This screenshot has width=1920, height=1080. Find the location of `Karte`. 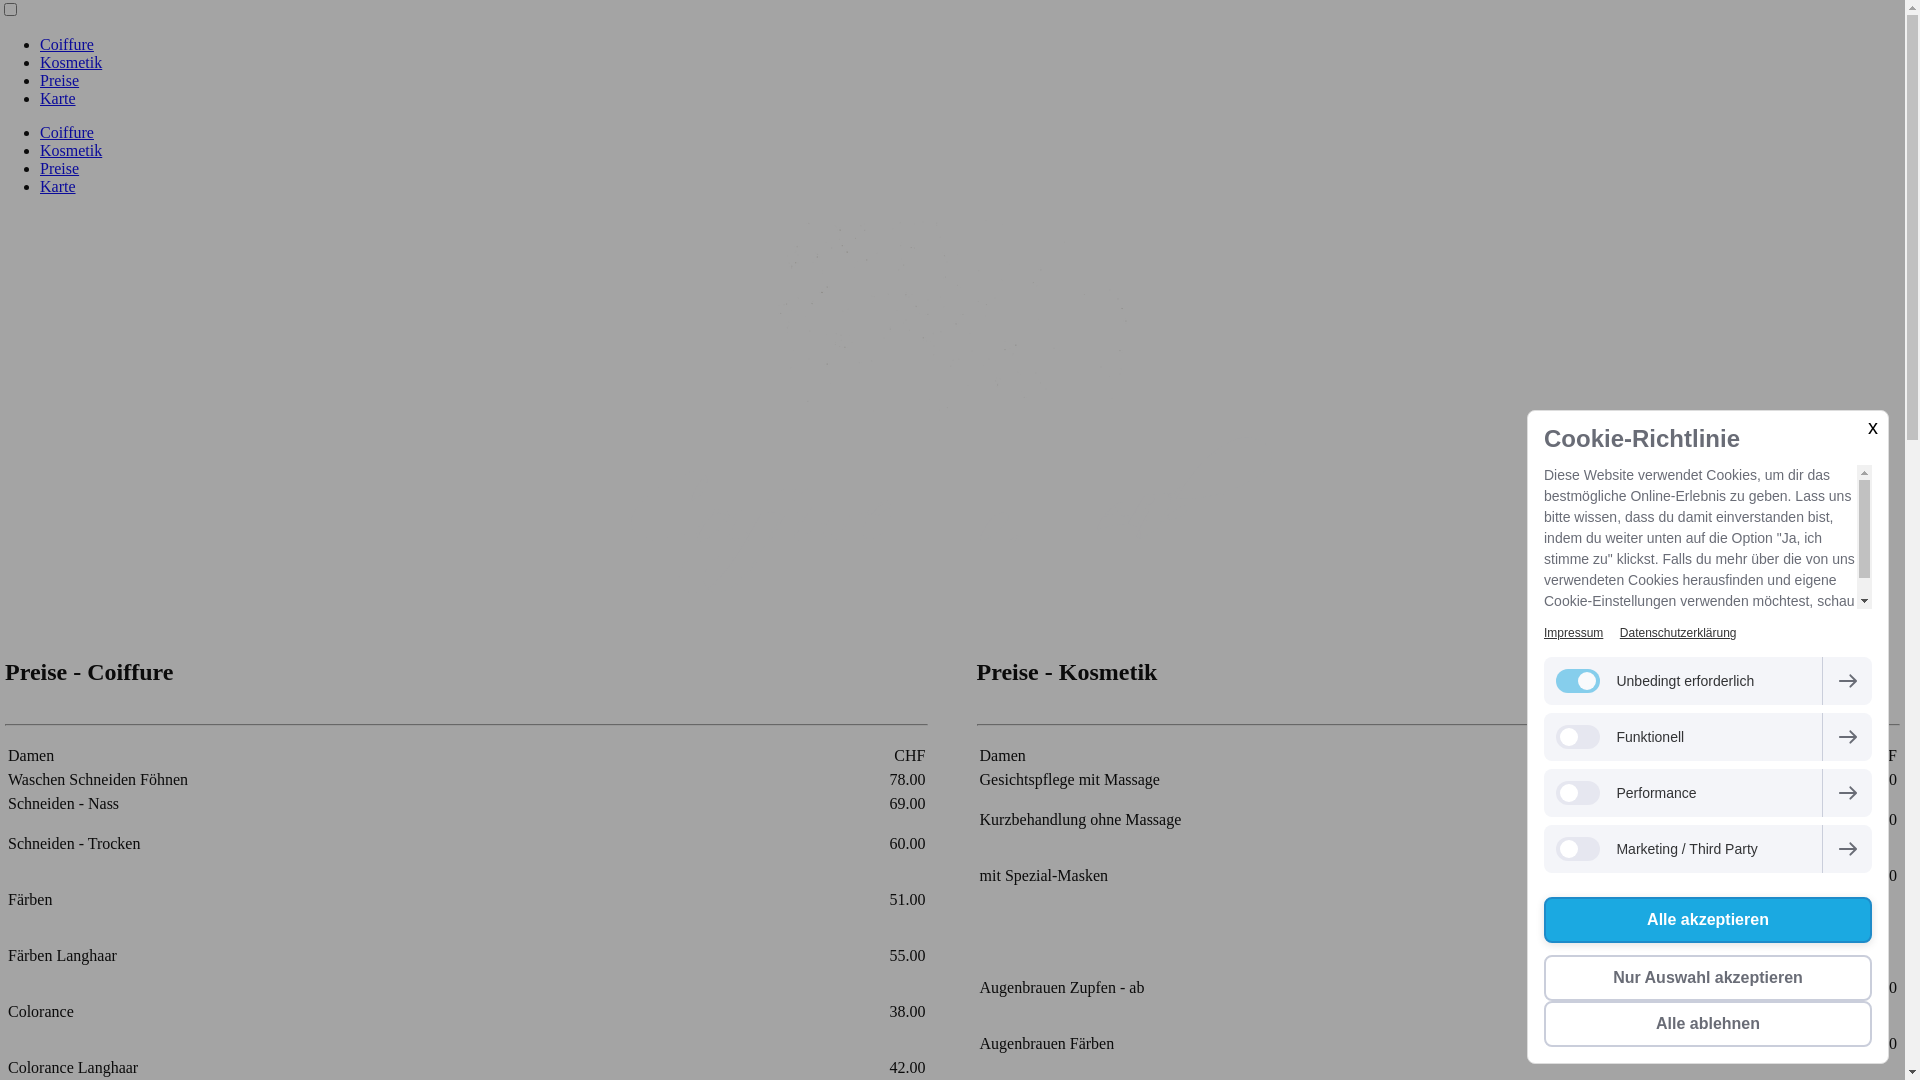

Karte is located at coordinates (58, 98).